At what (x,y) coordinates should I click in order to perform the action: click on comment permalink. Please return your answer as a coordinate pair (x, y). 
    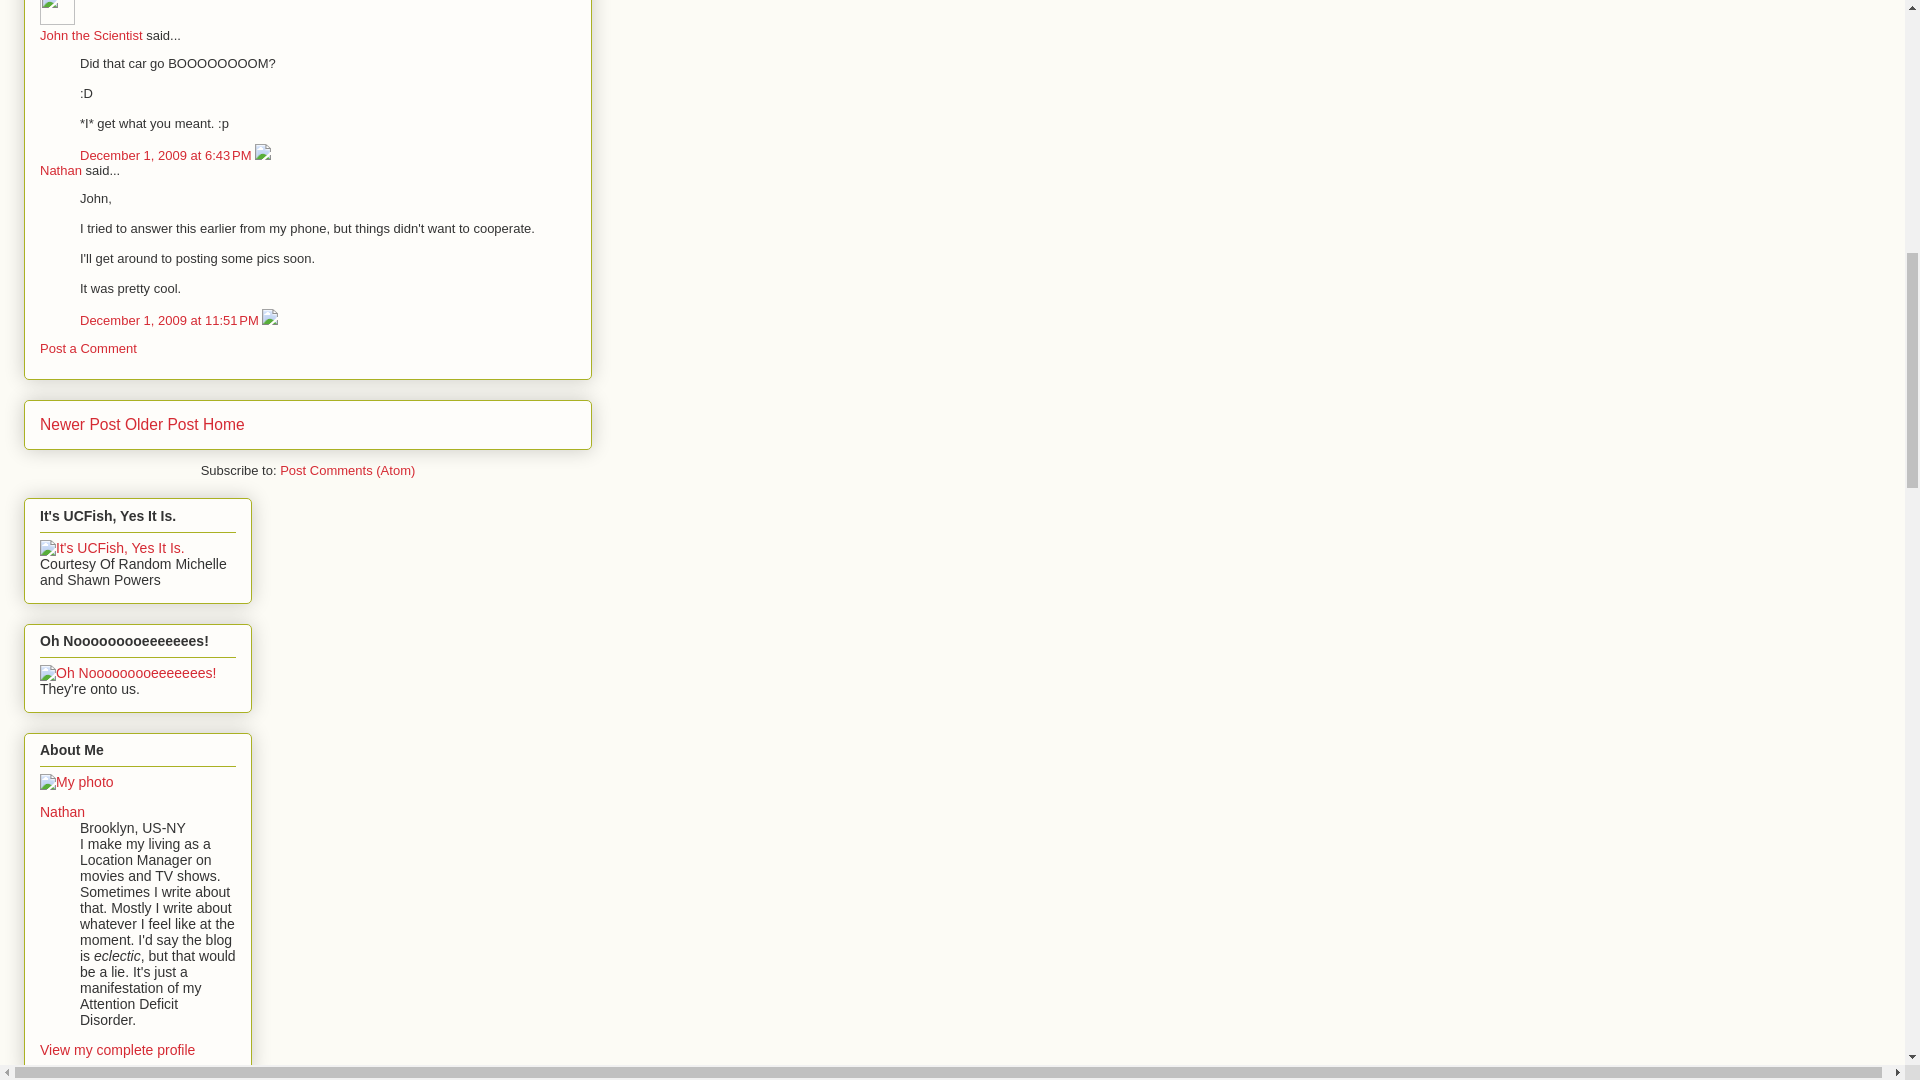
    Looking at the image, I should click on (168, 155).